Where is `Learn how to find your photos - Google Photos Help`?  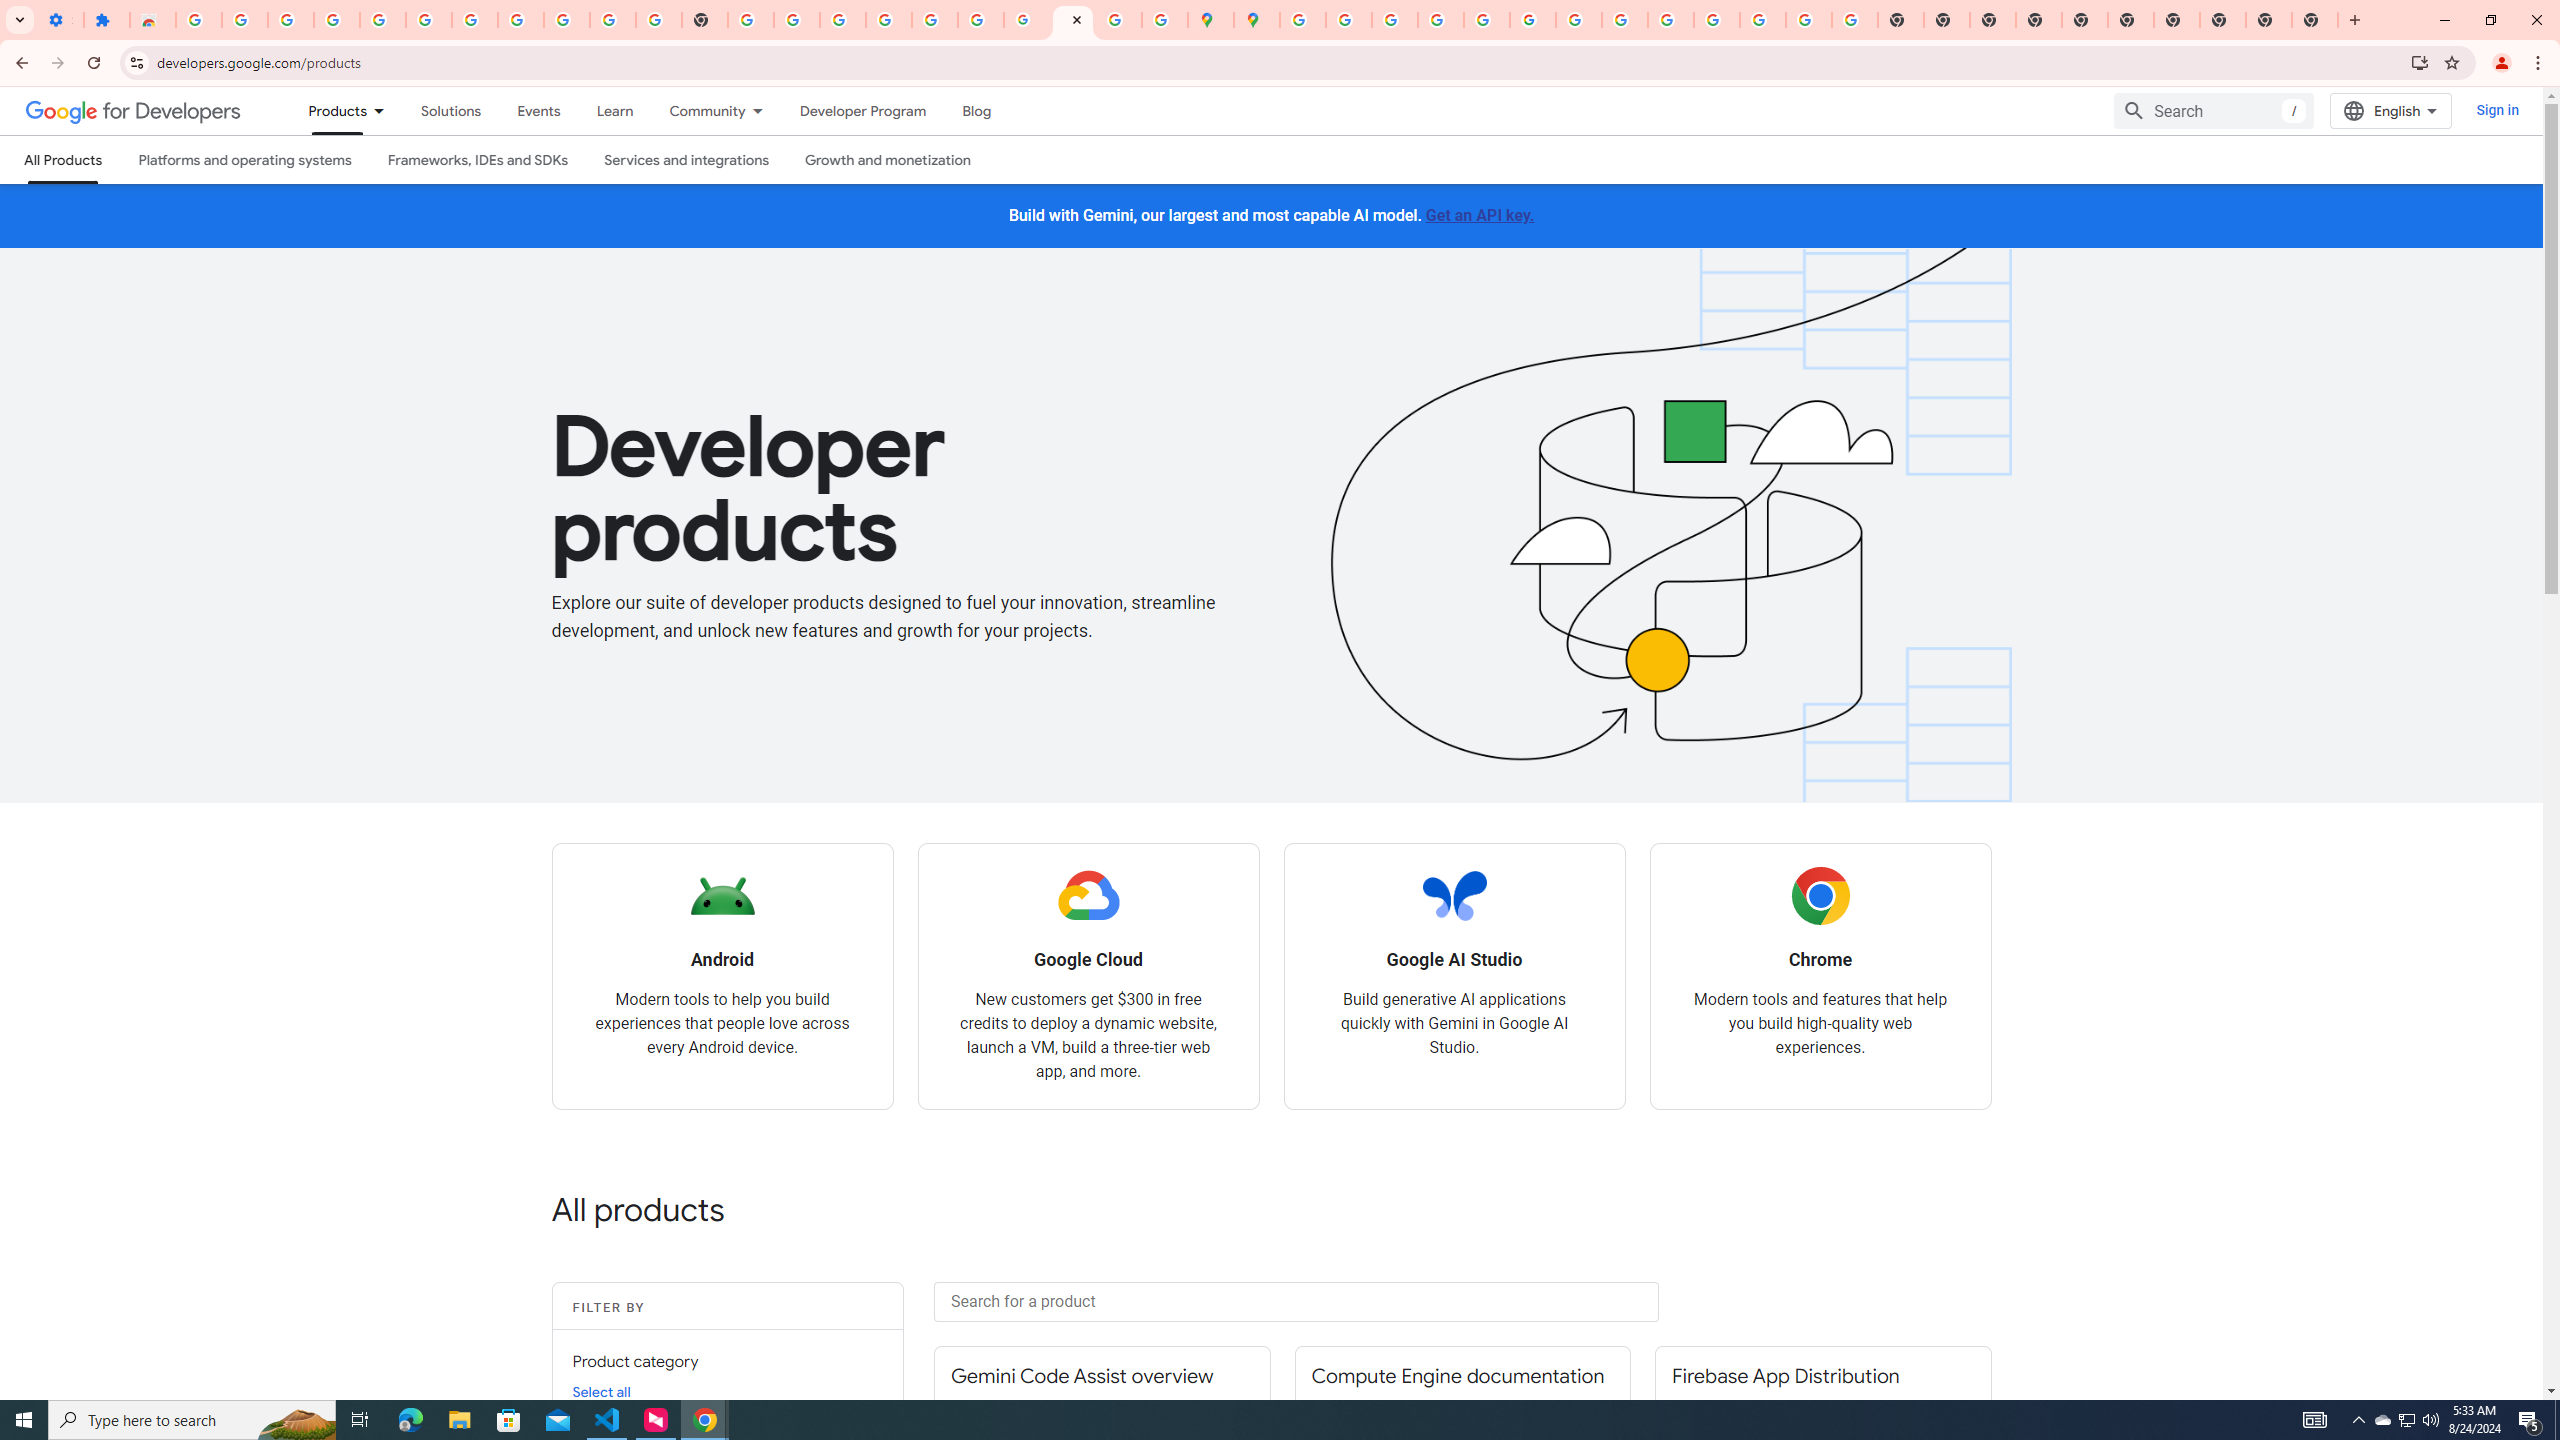 Learn how to find your photos - Google Photos Help is located at coordinates (382, 20).